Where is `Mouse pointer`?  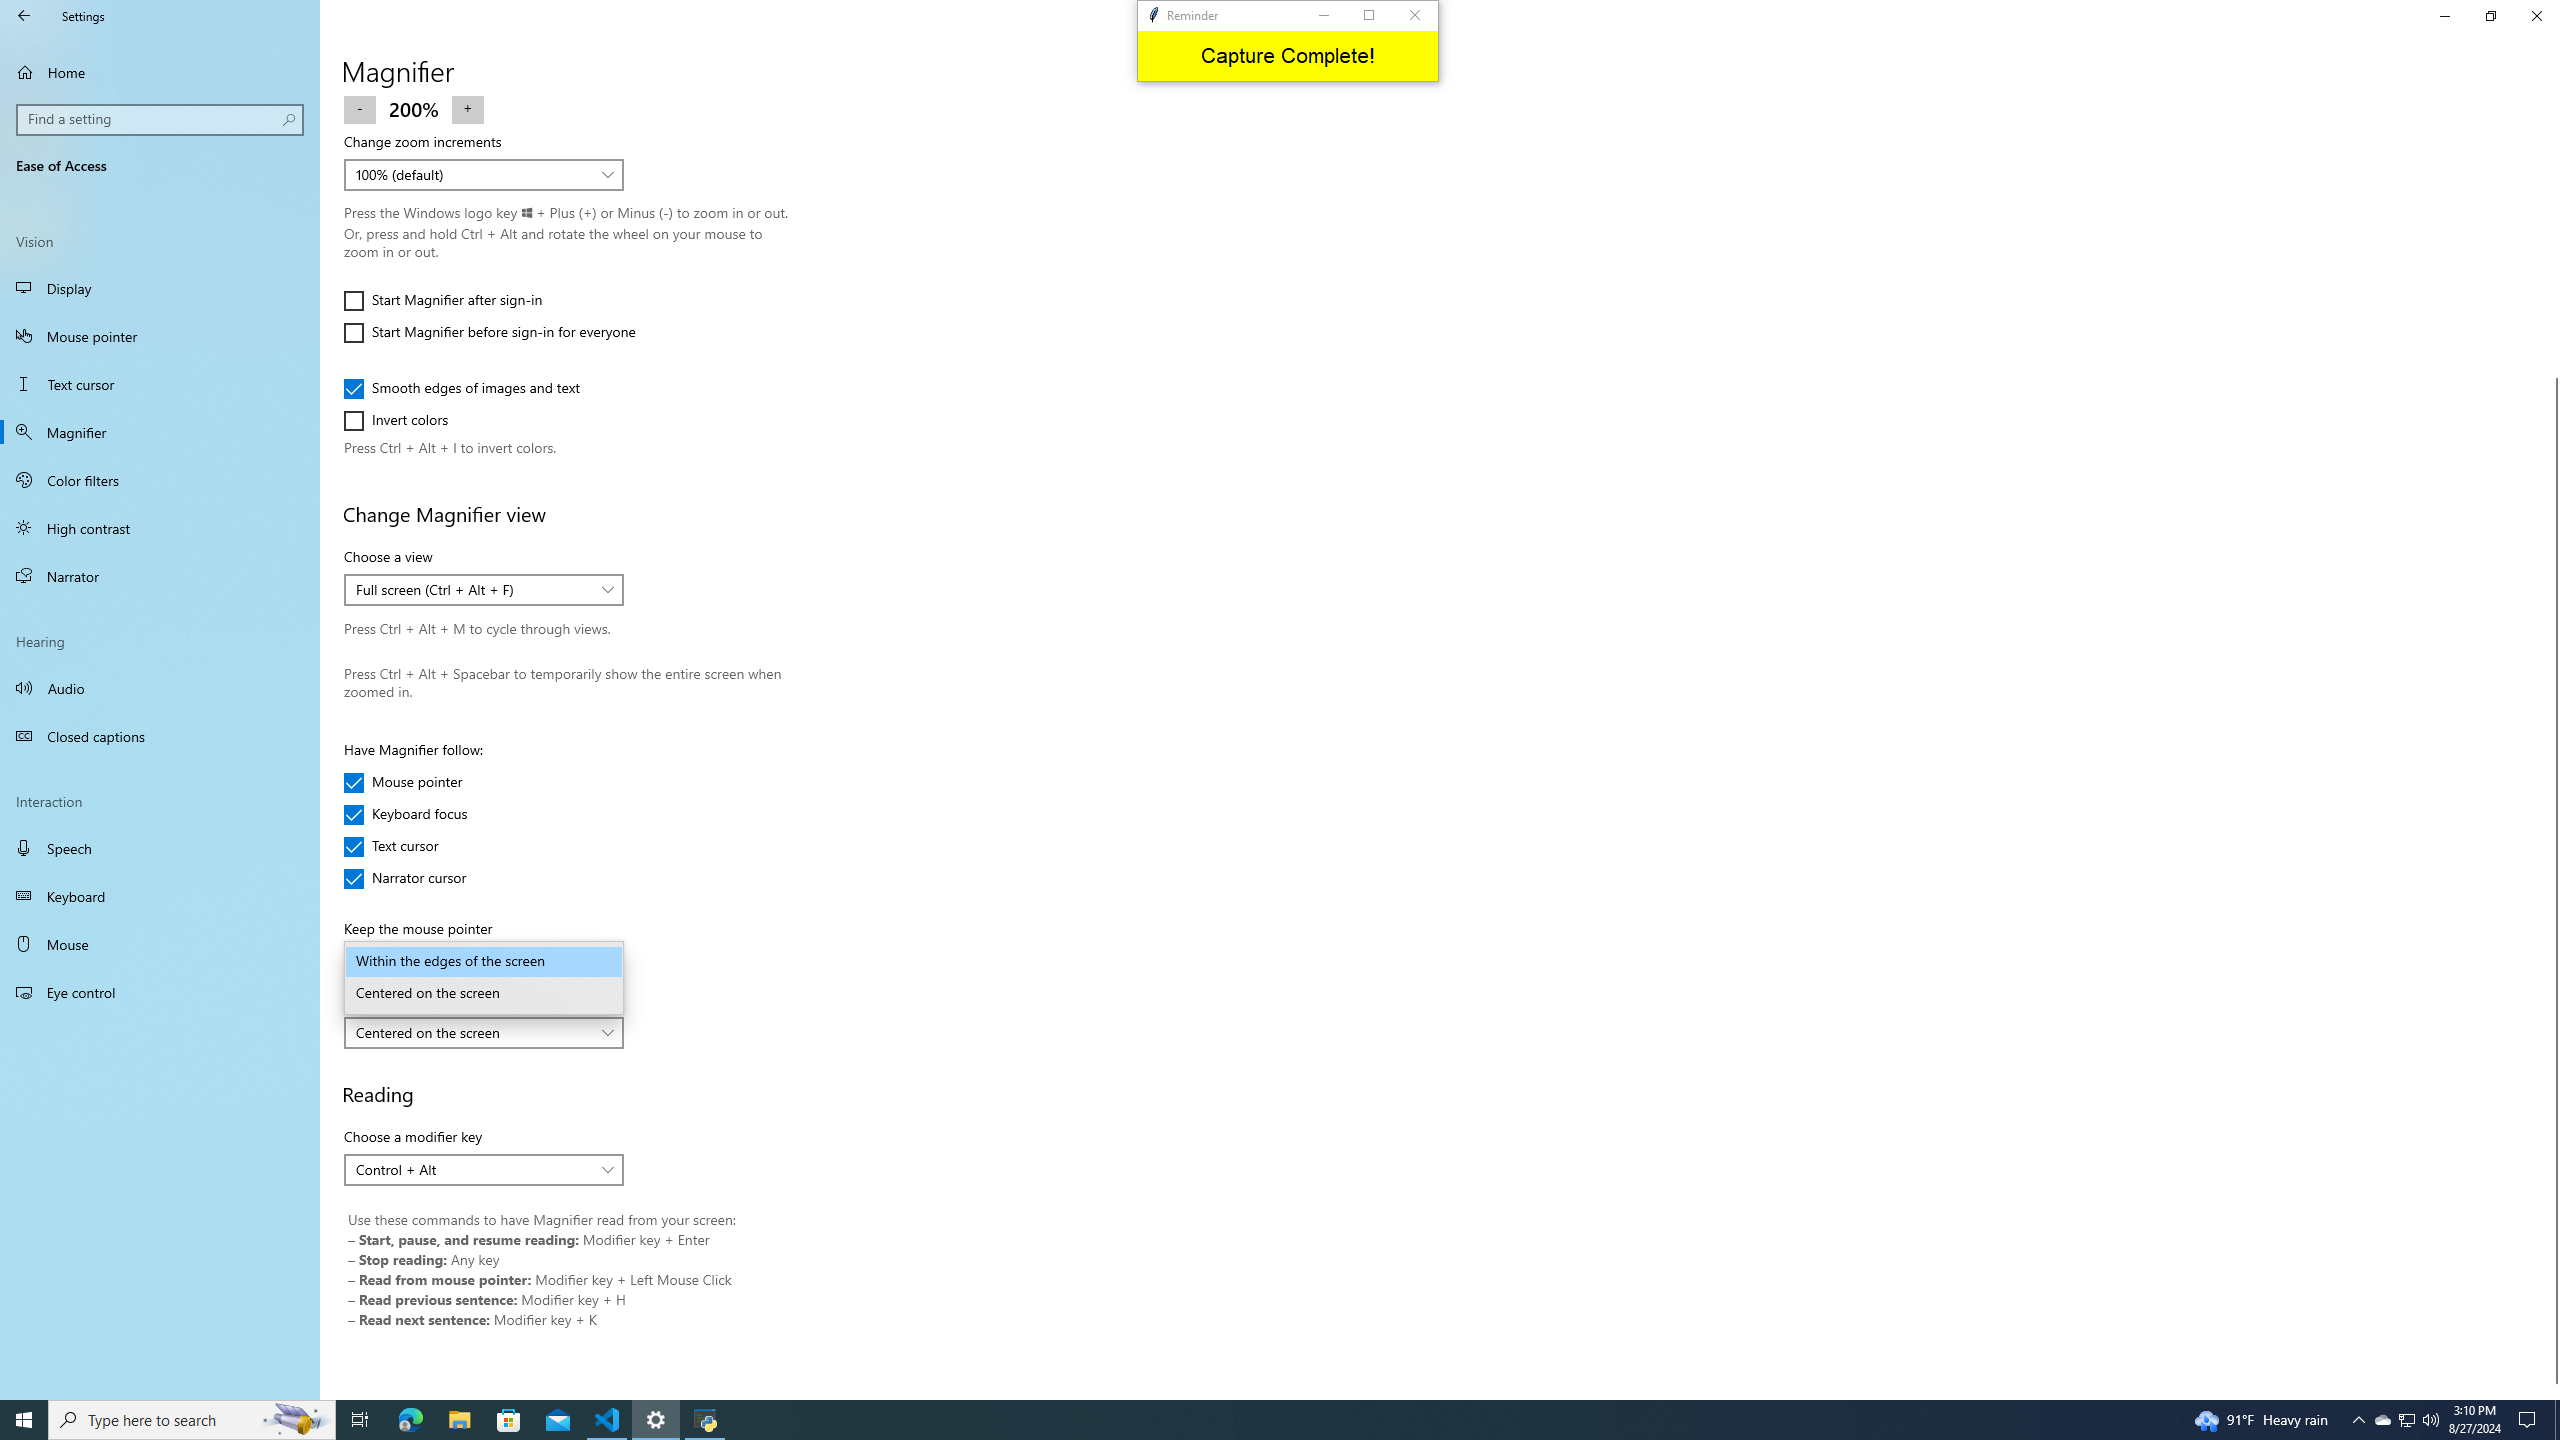
Mouse pointer is located at coordinates (160, 336).